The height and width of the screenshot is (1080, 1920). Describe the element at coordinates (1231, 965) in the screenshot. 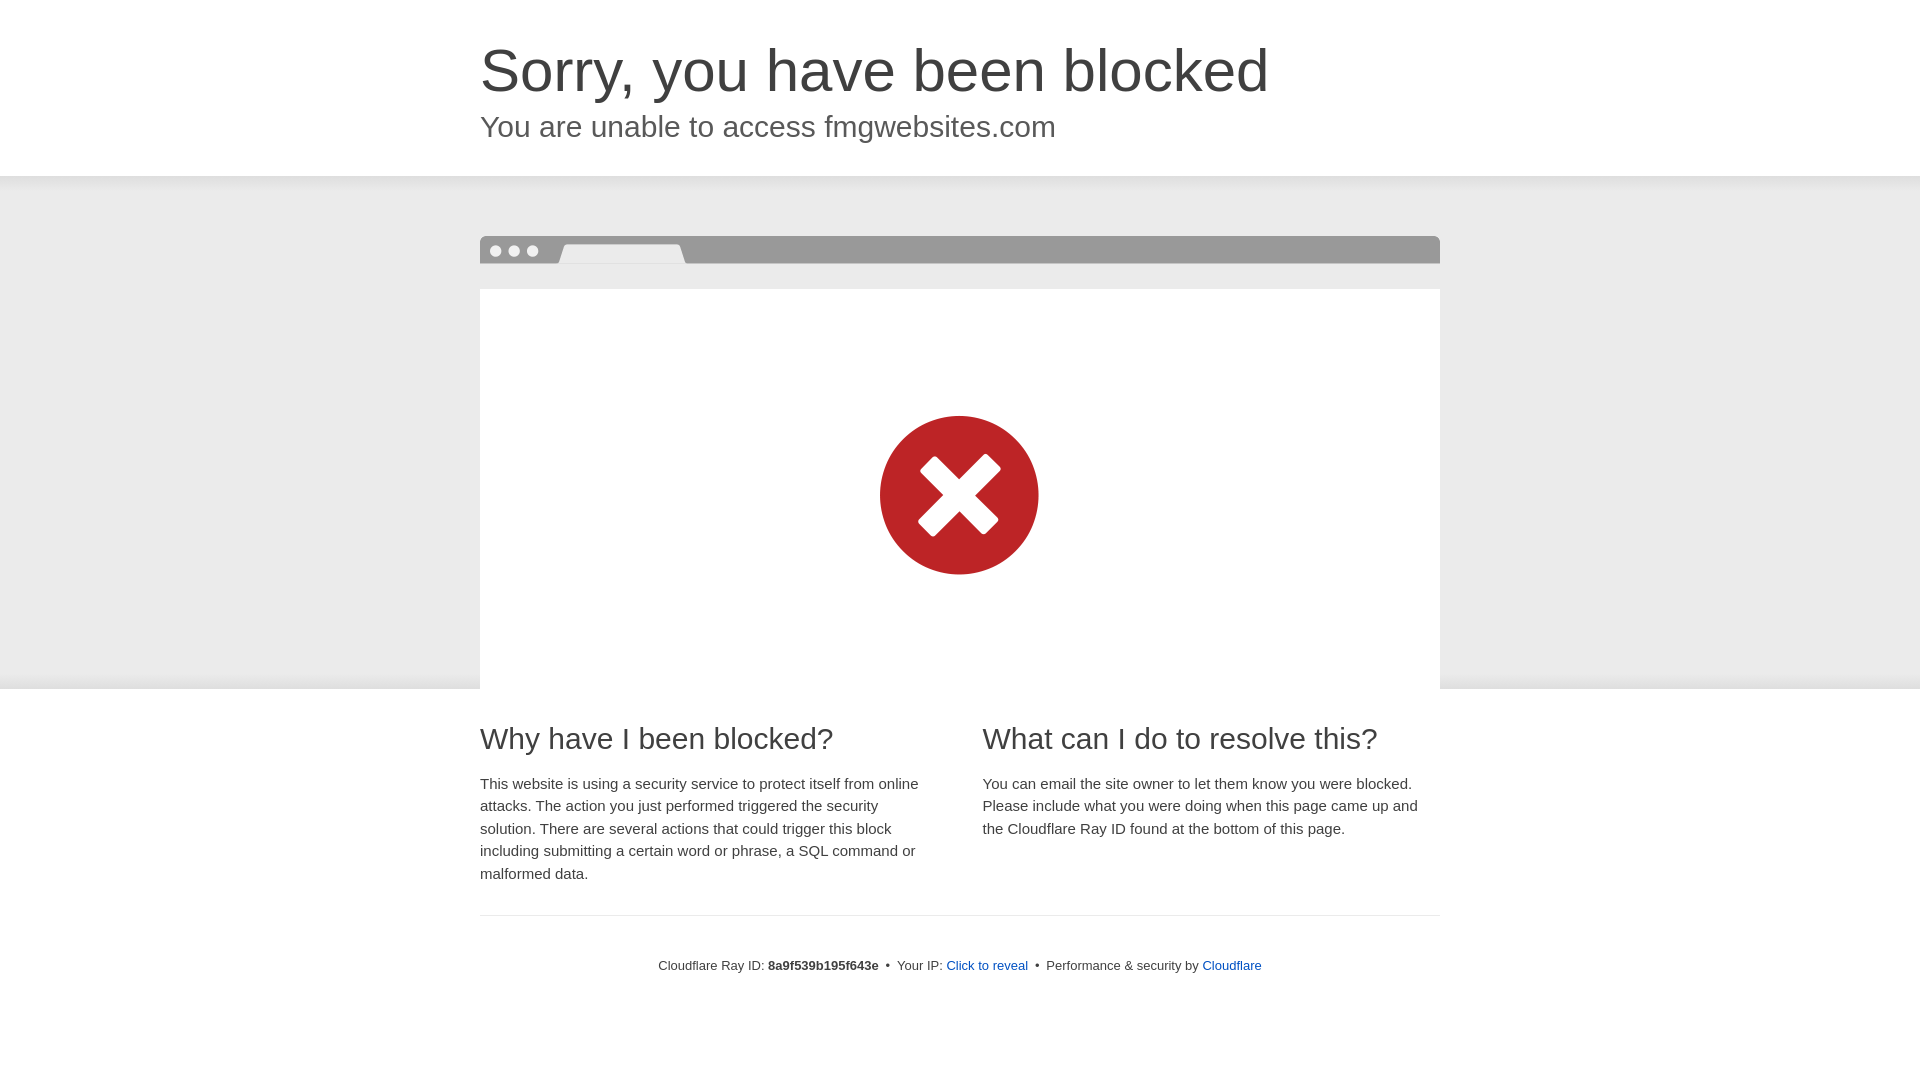

I see `Cloudflare` at that location.